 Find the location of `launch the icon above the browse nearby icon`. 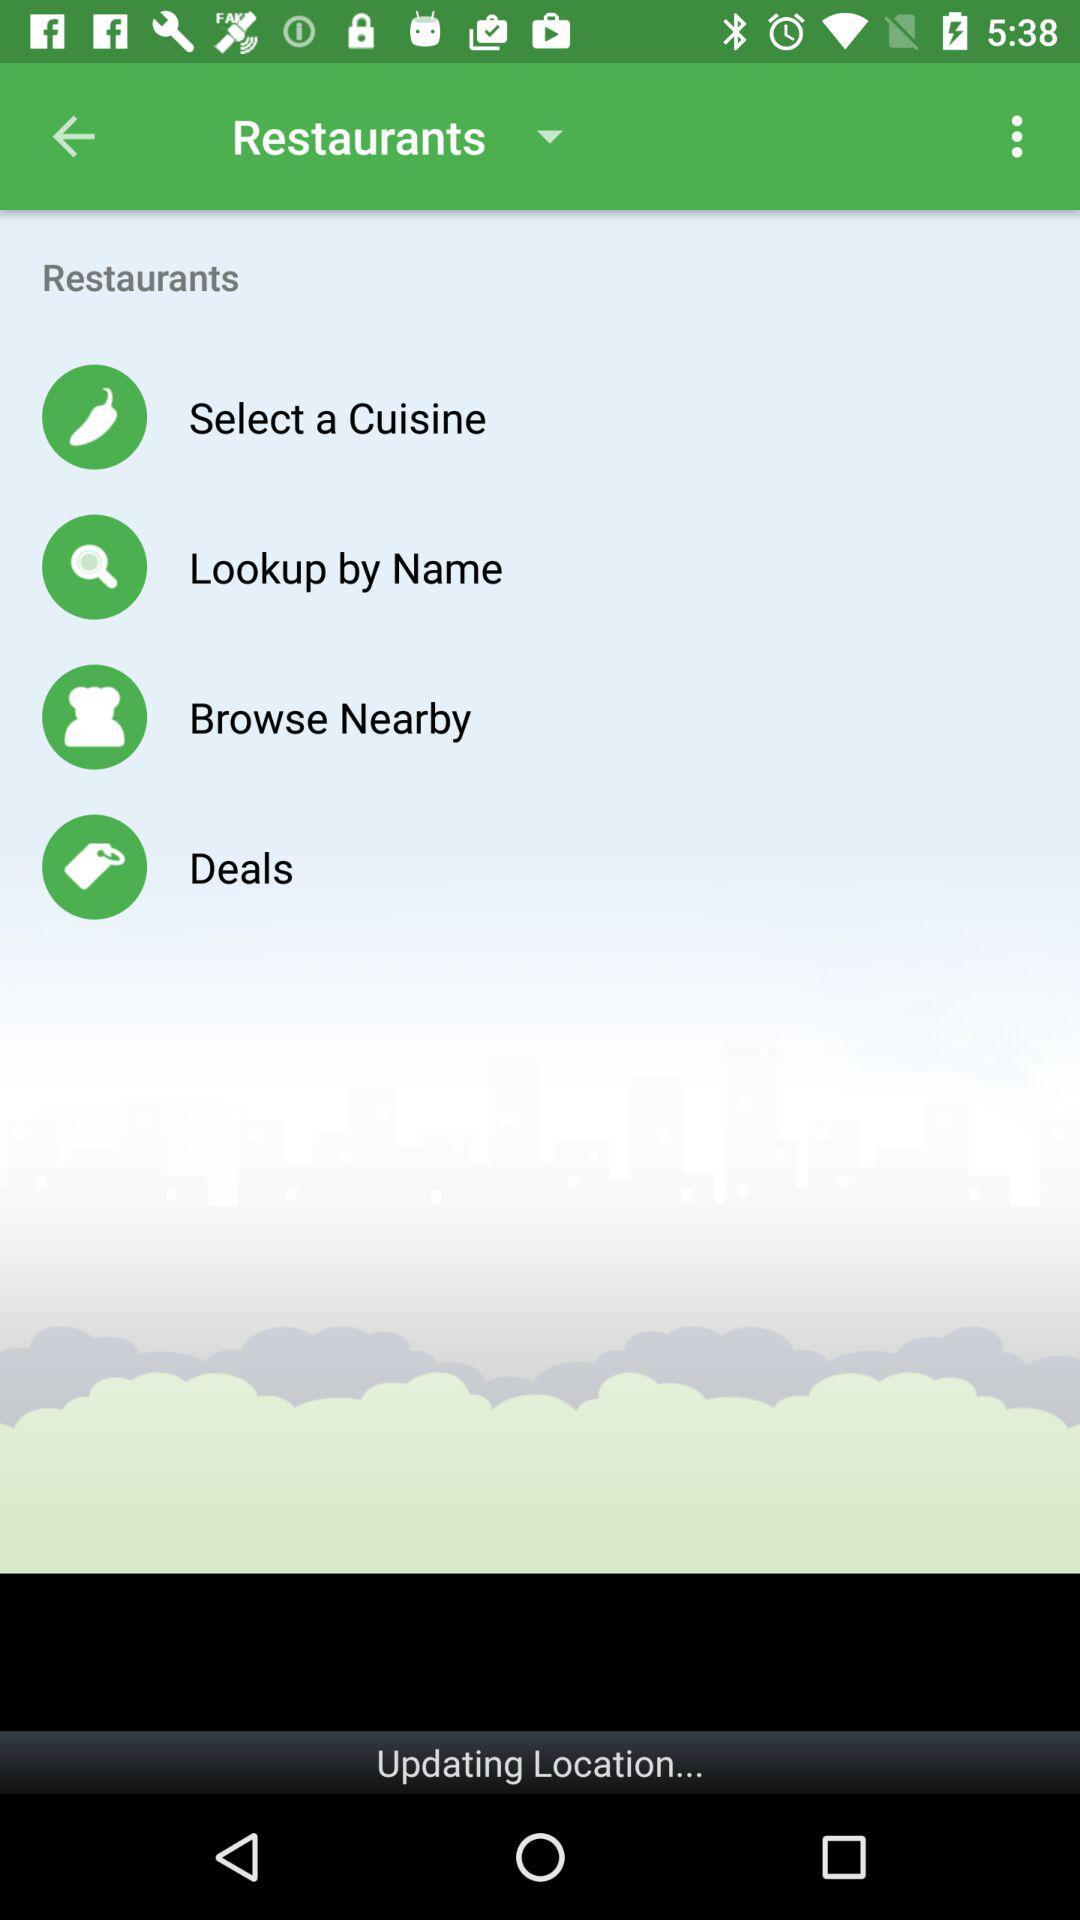

launch the icon above the browse nearby icon is located at coordinates (346, 566).